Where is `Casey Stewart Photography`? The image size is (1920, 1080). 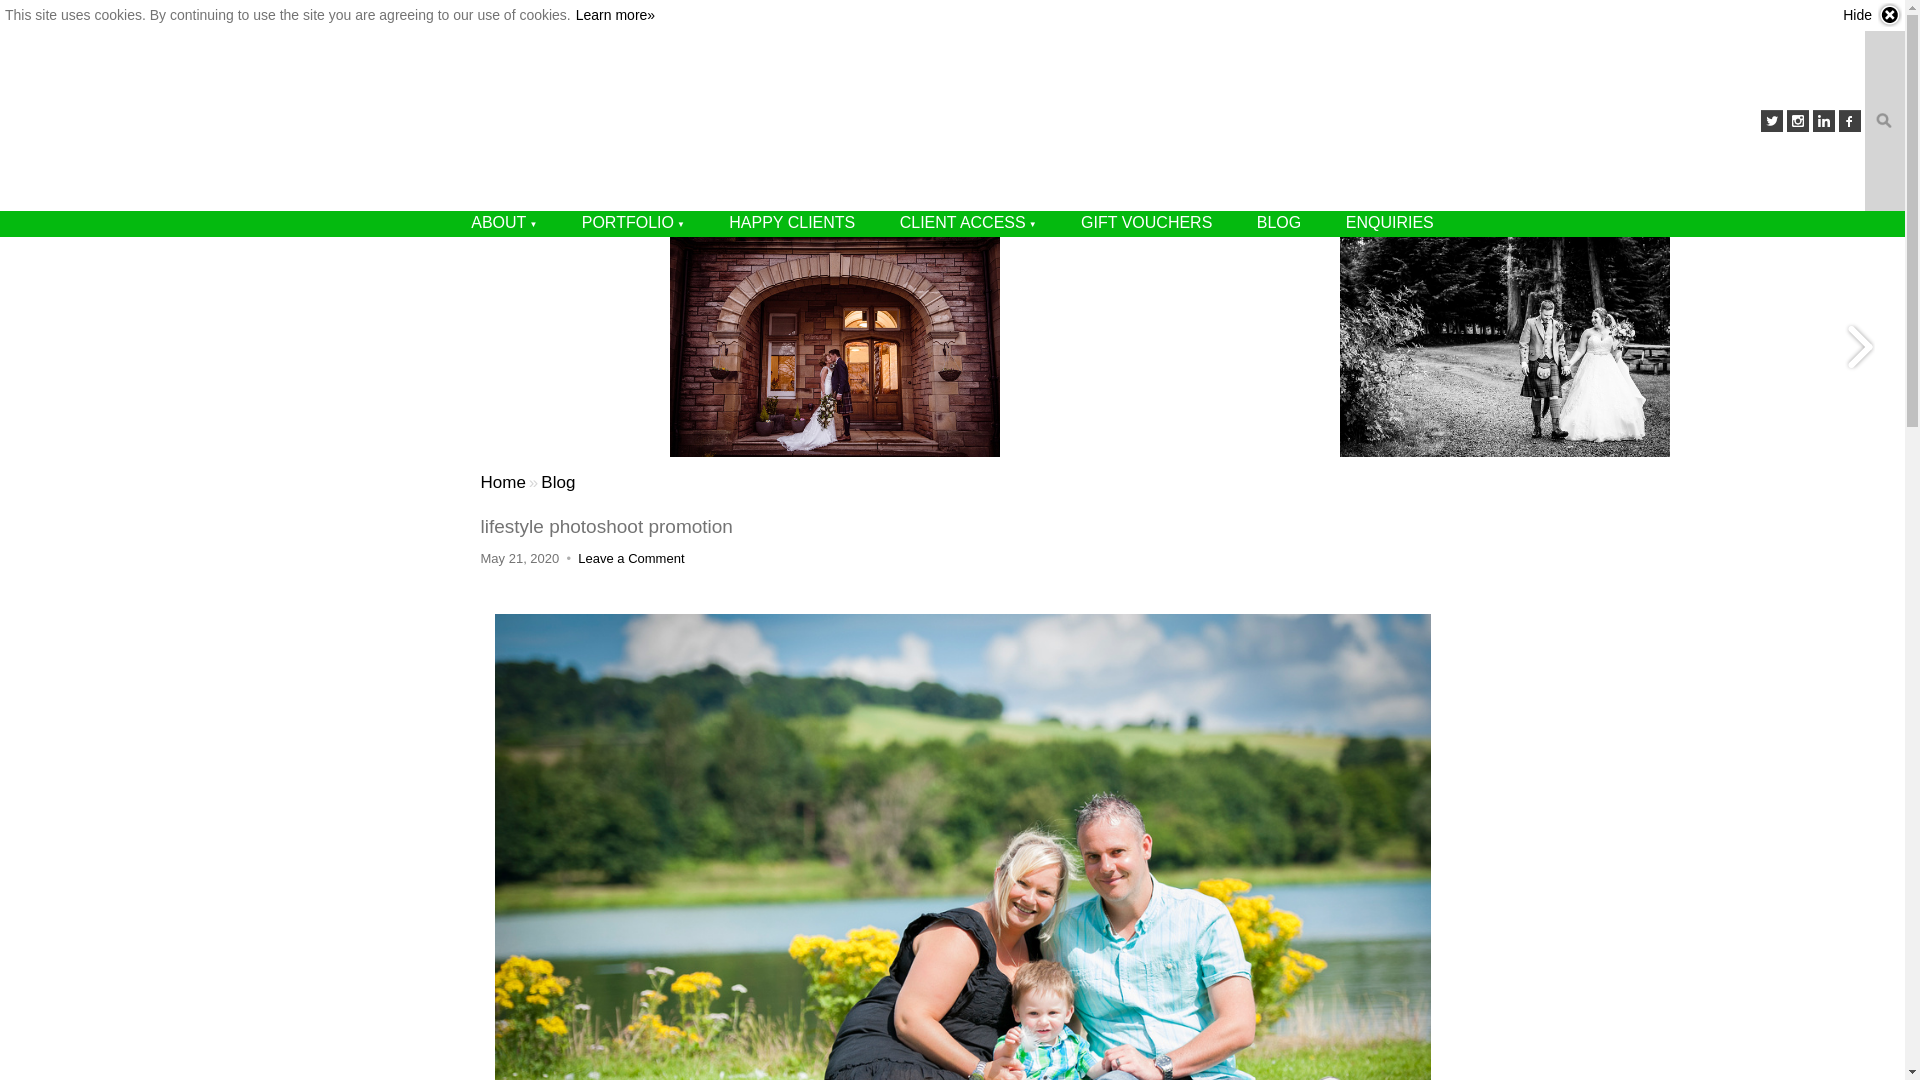
Casey Stewart Photography is located at coordinates (952, 120).